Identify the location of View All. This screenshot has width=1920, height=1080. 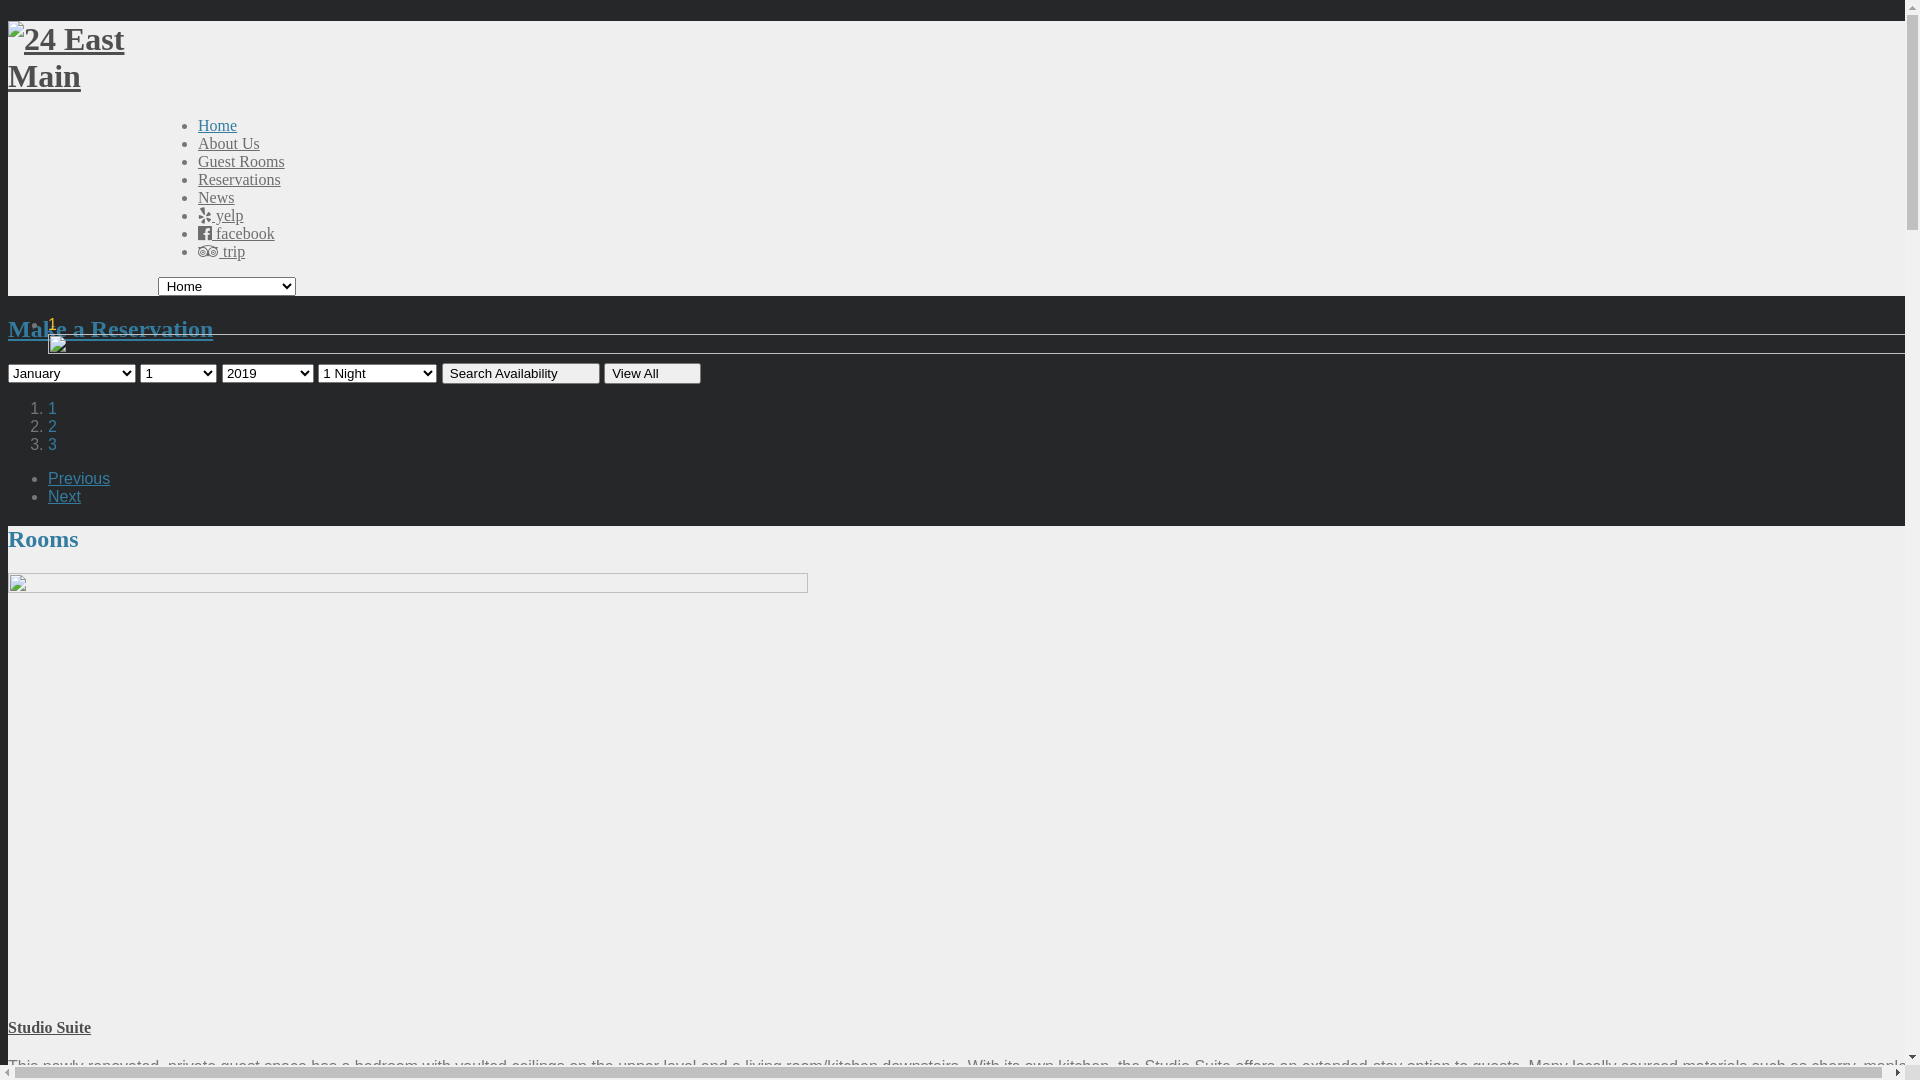
(652, 374).